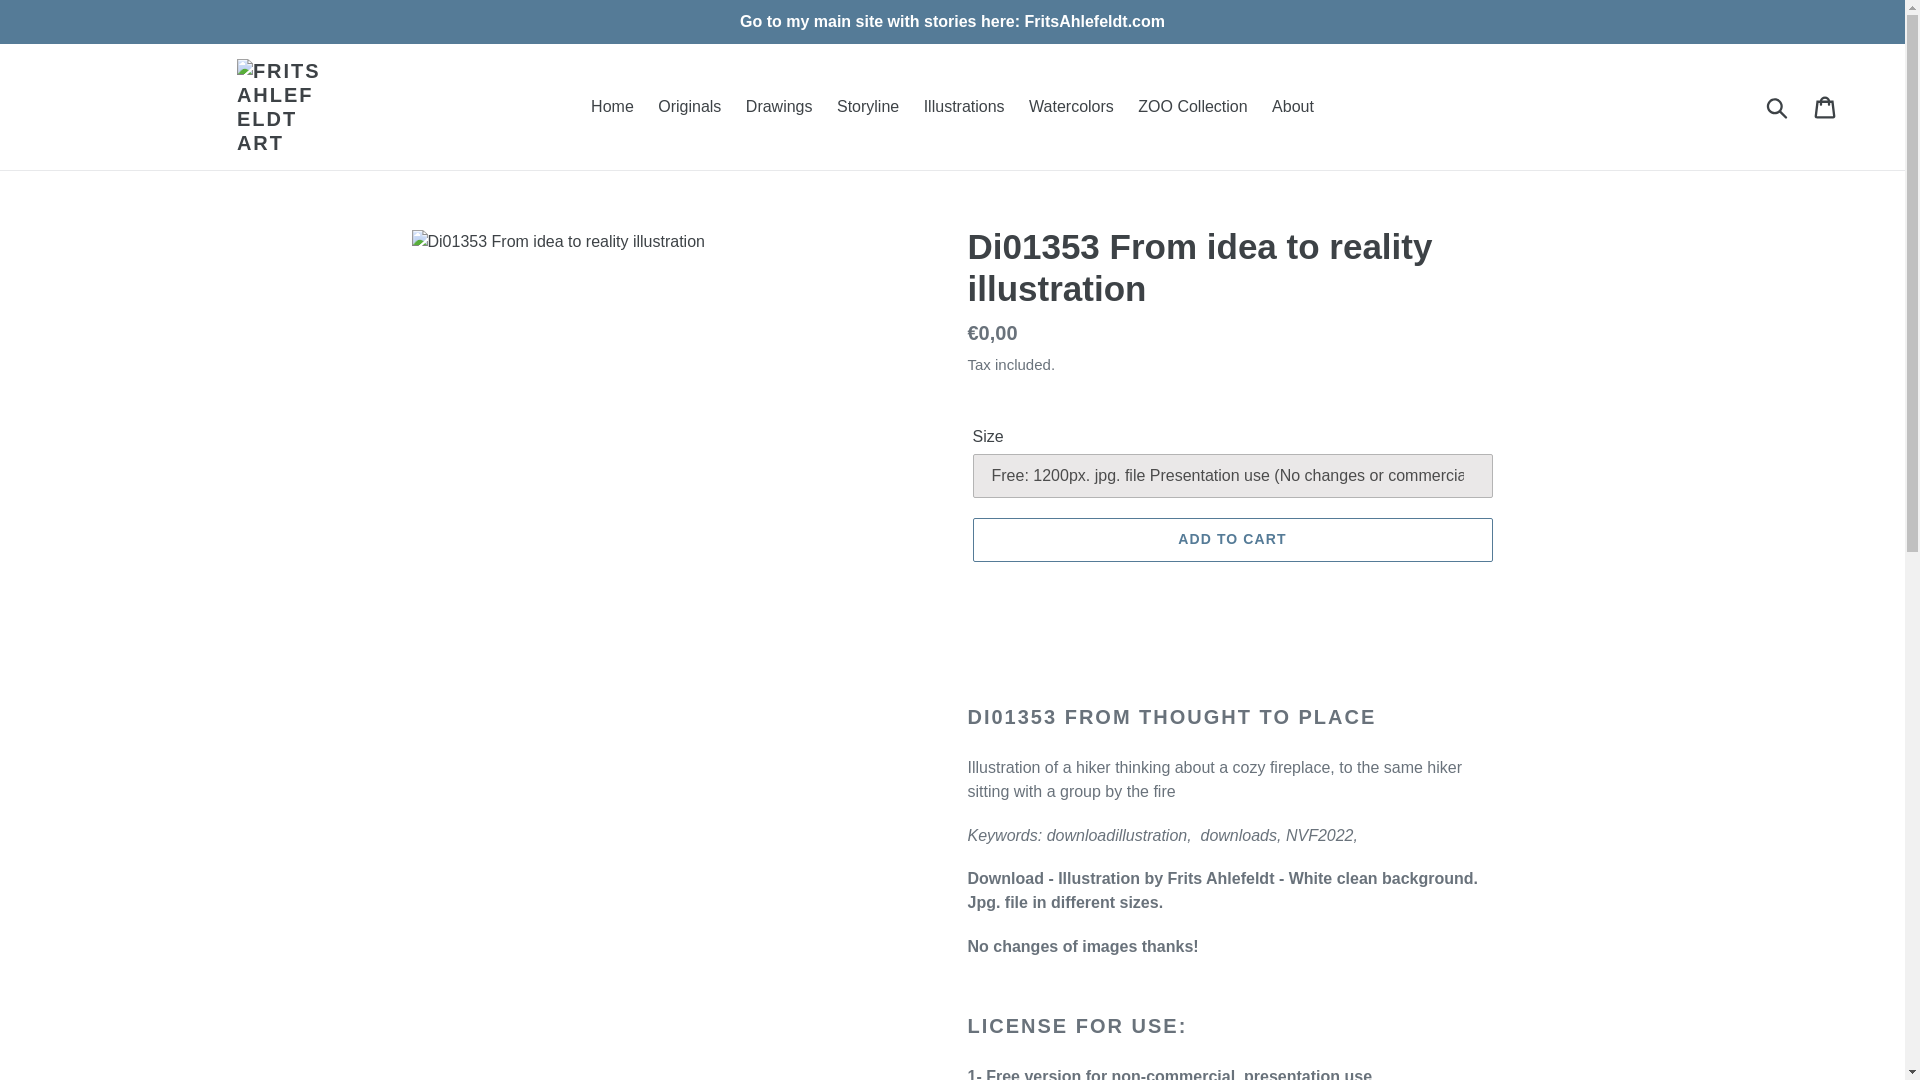  Describe the element at coordinates (1231, 540) in the screenshot. I see `ADD TO CART` at that location.